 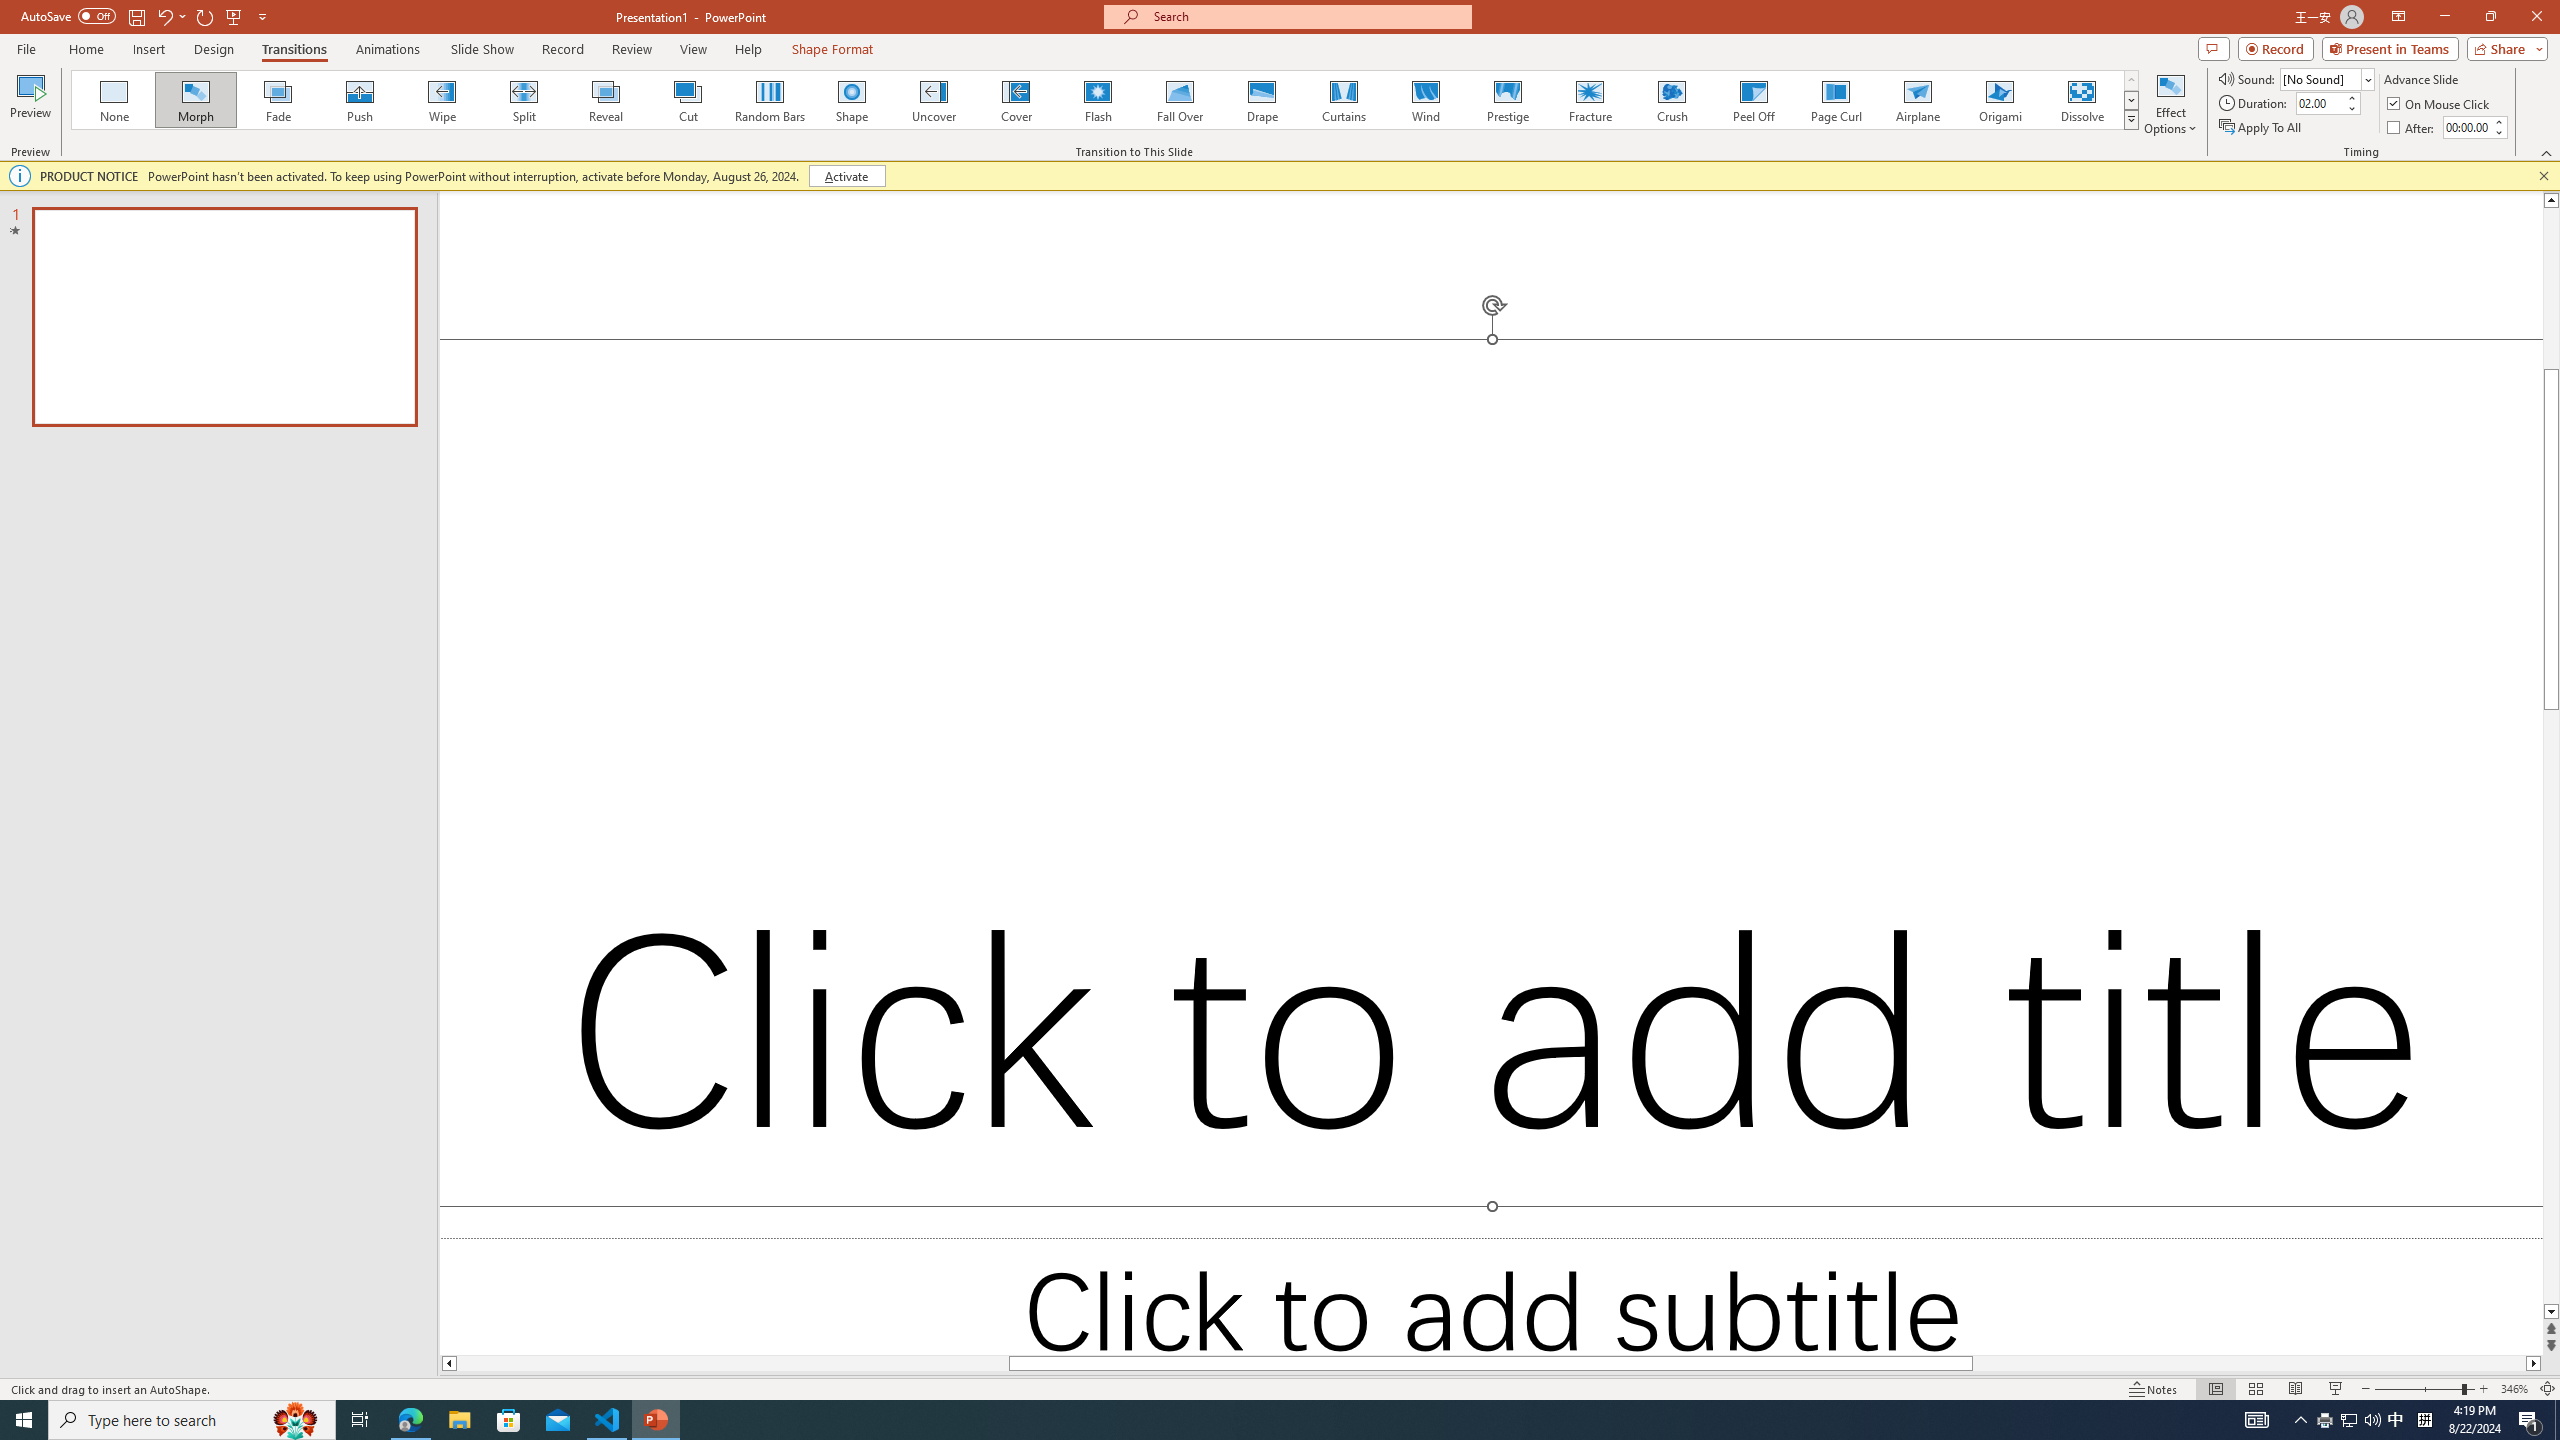 What do you see at coordinates (1999, 100) in the screenshot?
I see `Origami` at bounding box center [1999, 100].